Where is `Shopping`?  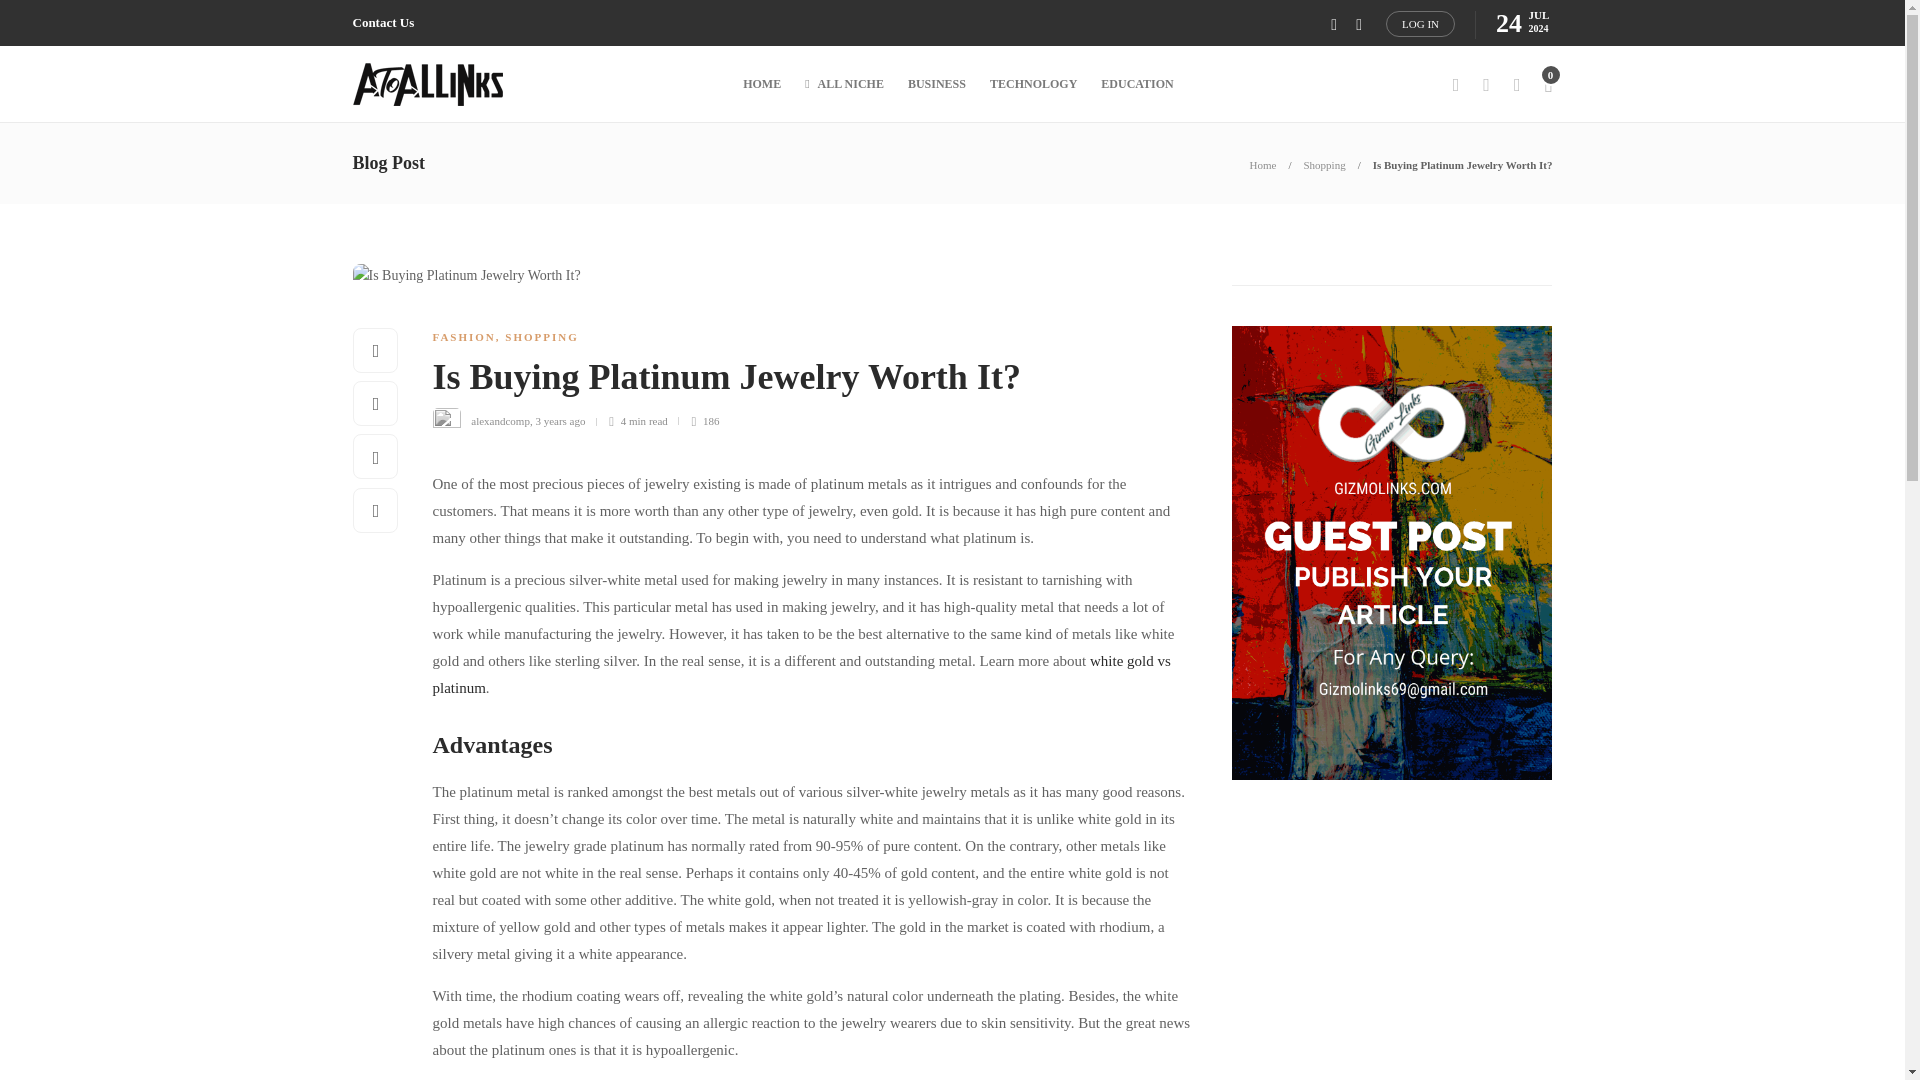
Shopping is located at coordinates (1324, 164).